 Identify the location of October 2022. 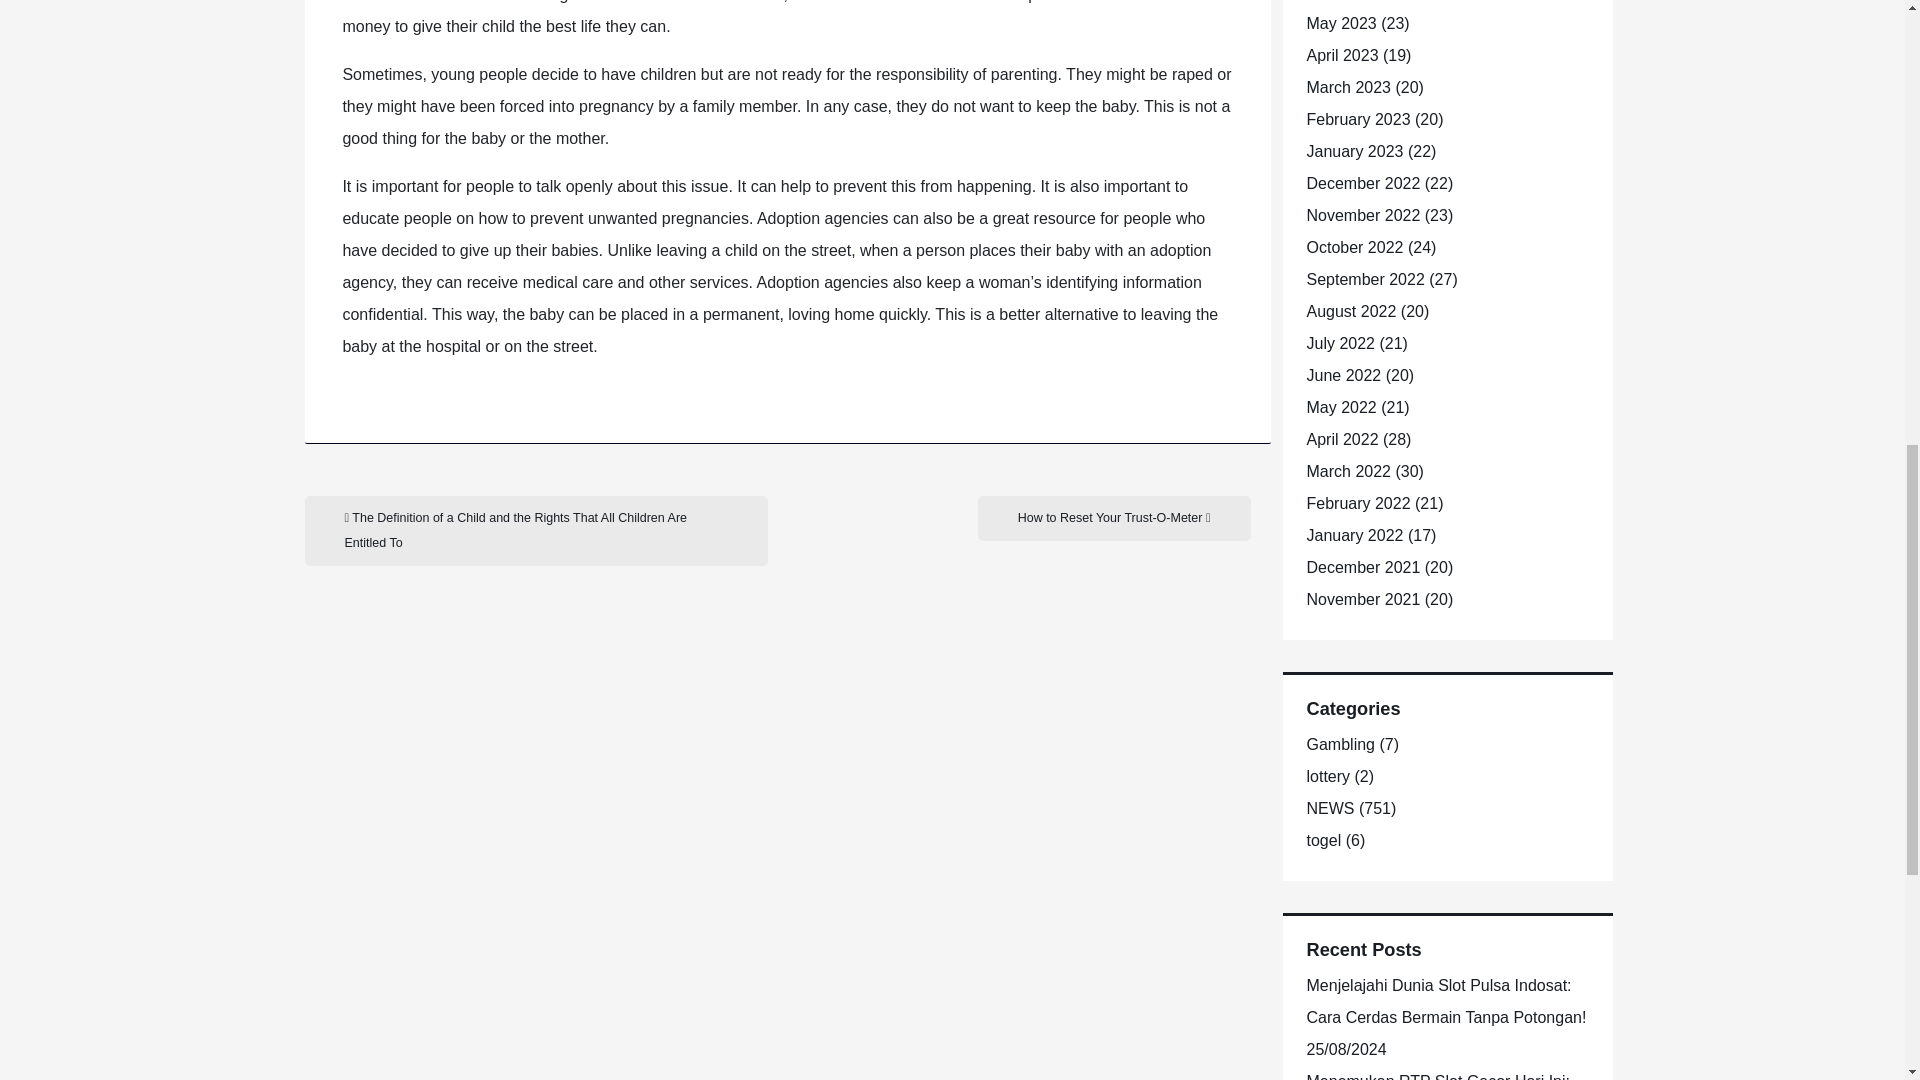
(1354, 246).